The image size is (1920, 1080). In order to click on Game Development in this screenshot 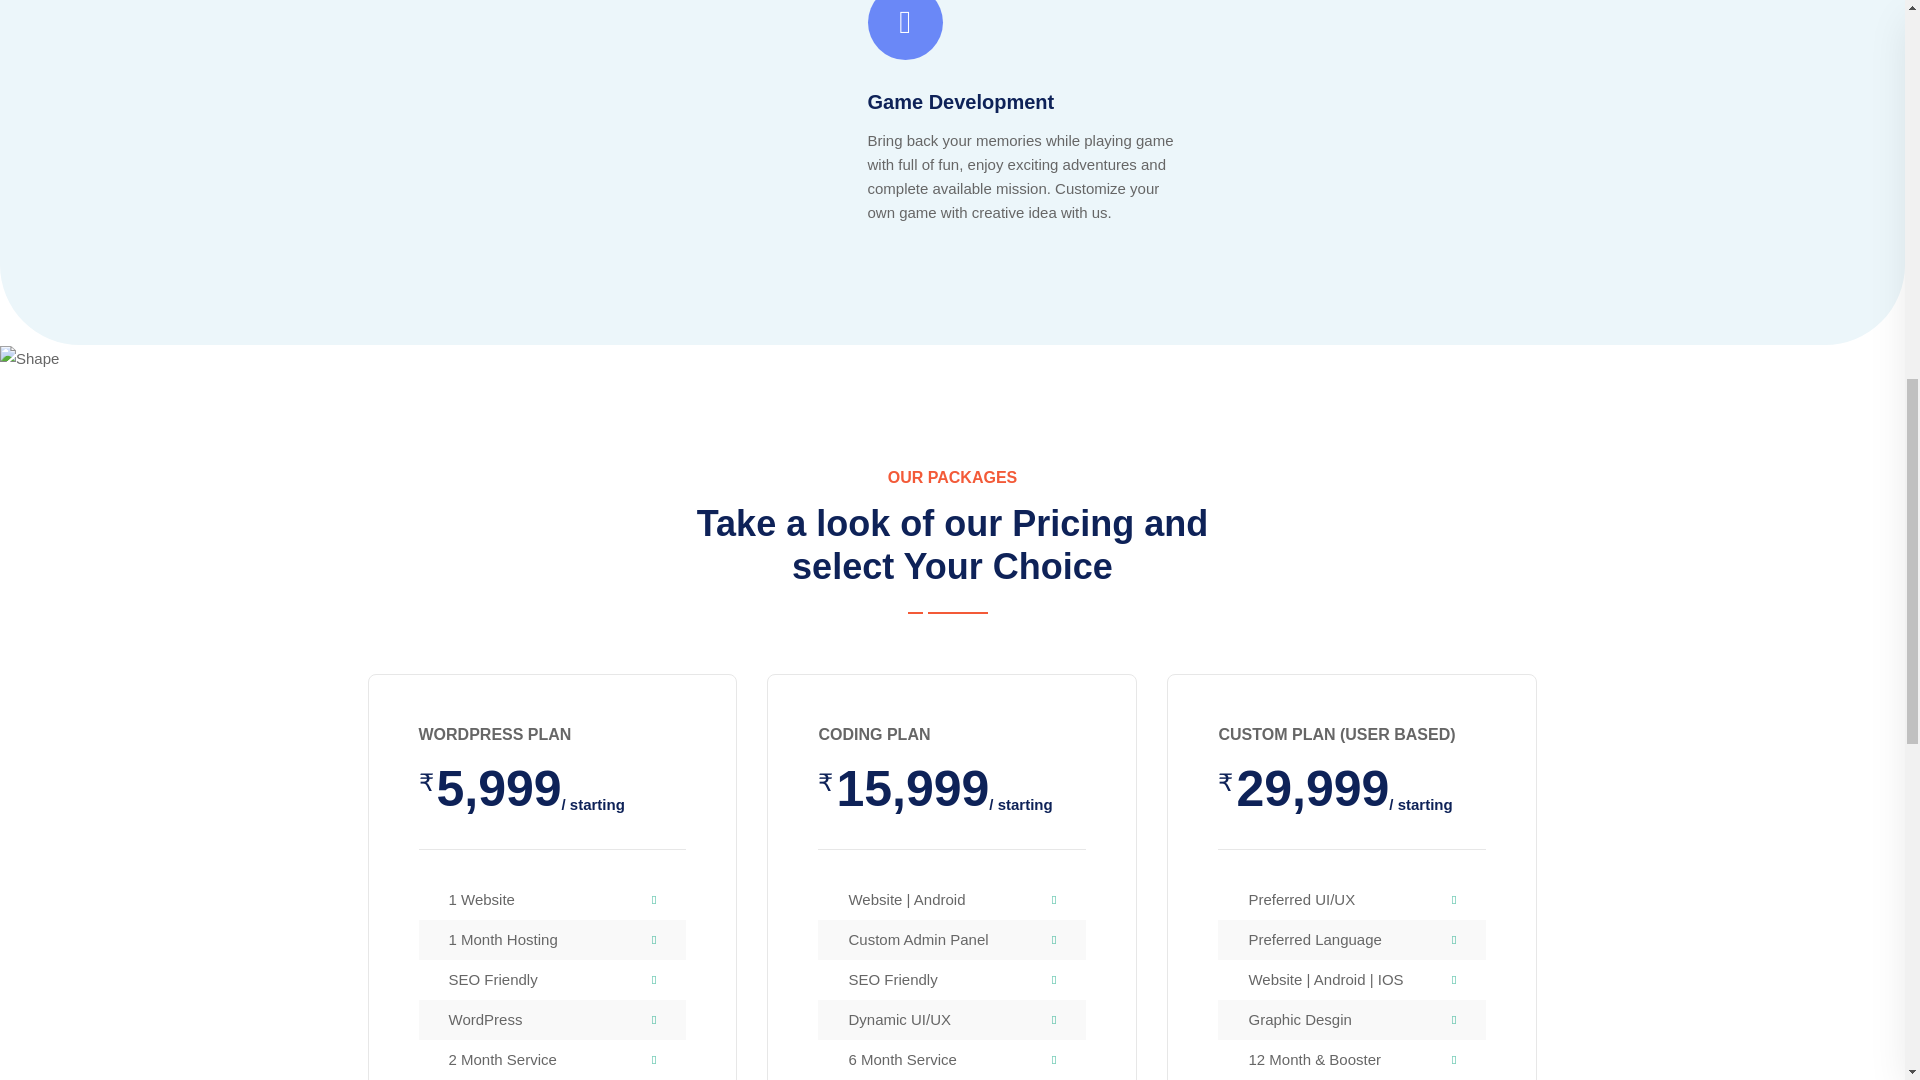, I will do `click(960, 102)`.